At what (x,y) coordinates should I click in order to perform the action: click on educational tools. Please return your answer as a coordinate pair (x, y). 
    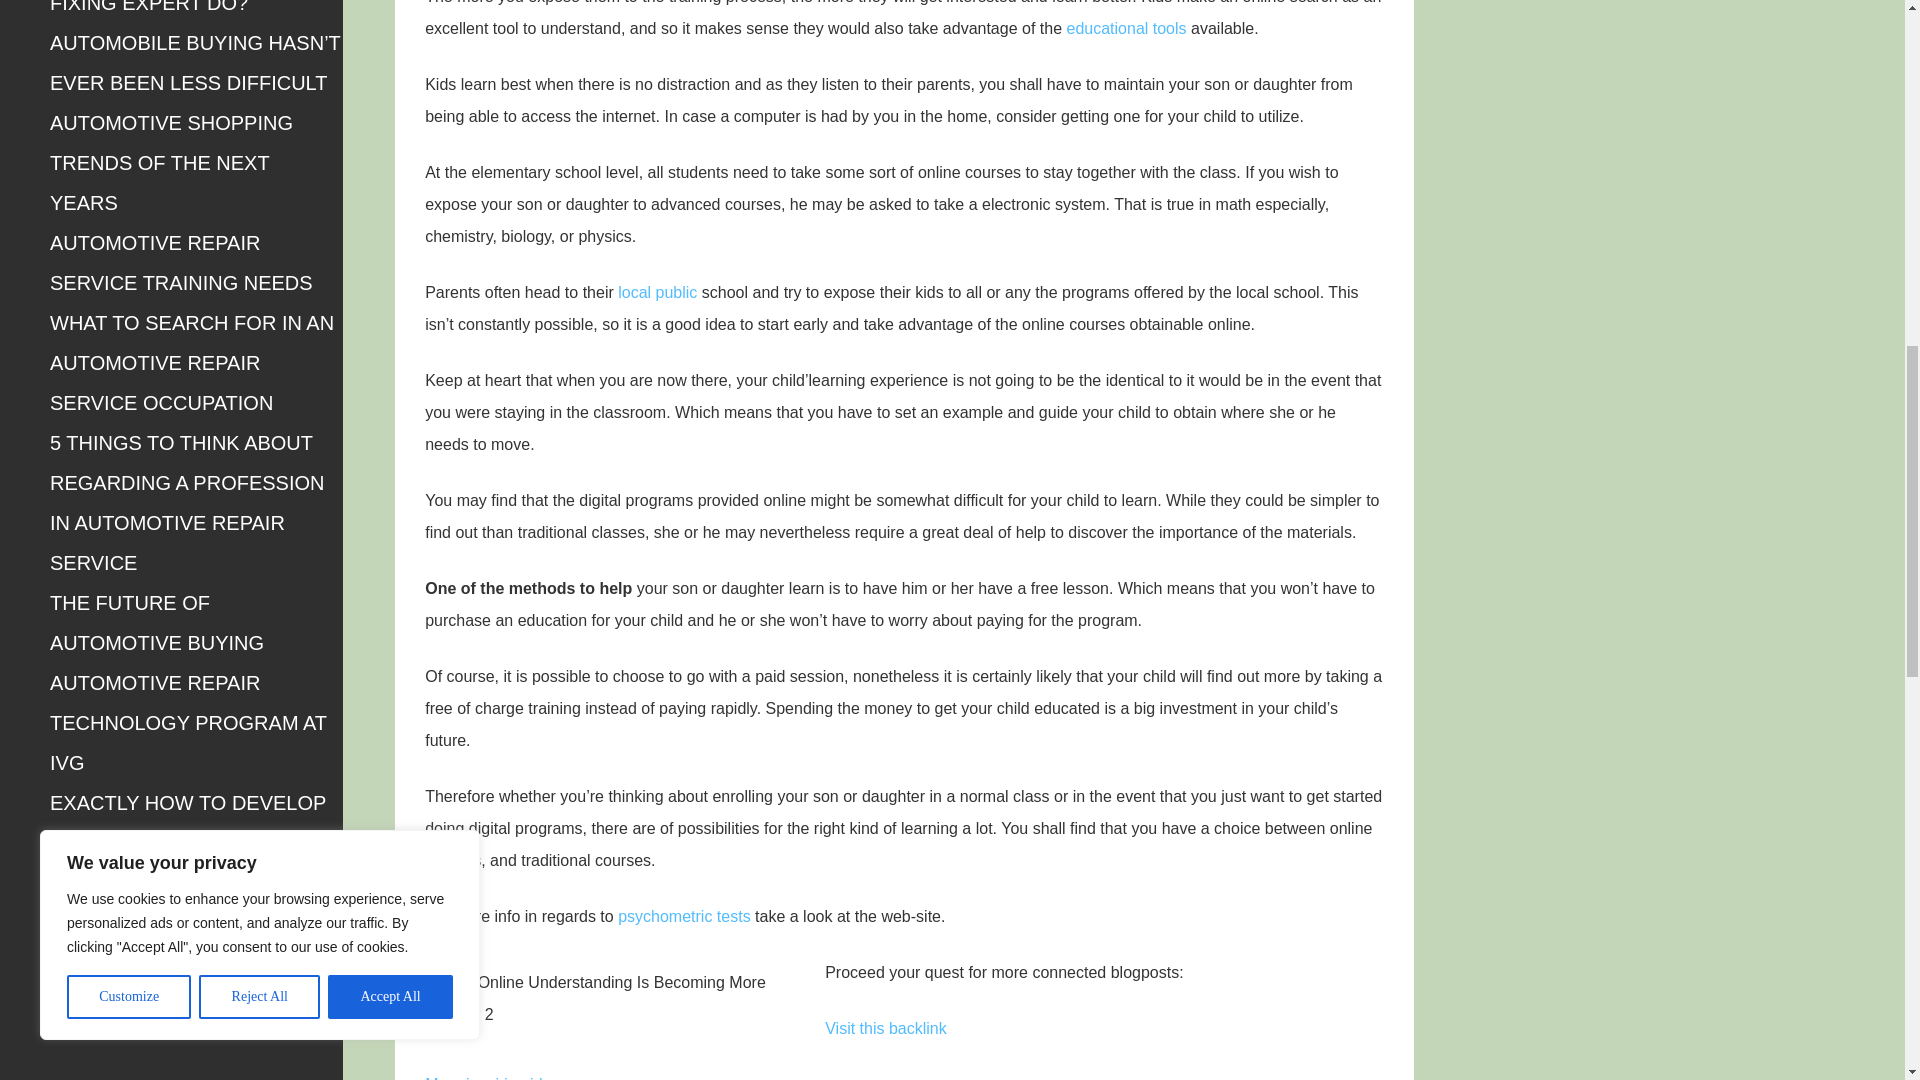
    Looking at the image, I should click on (1126, 28).